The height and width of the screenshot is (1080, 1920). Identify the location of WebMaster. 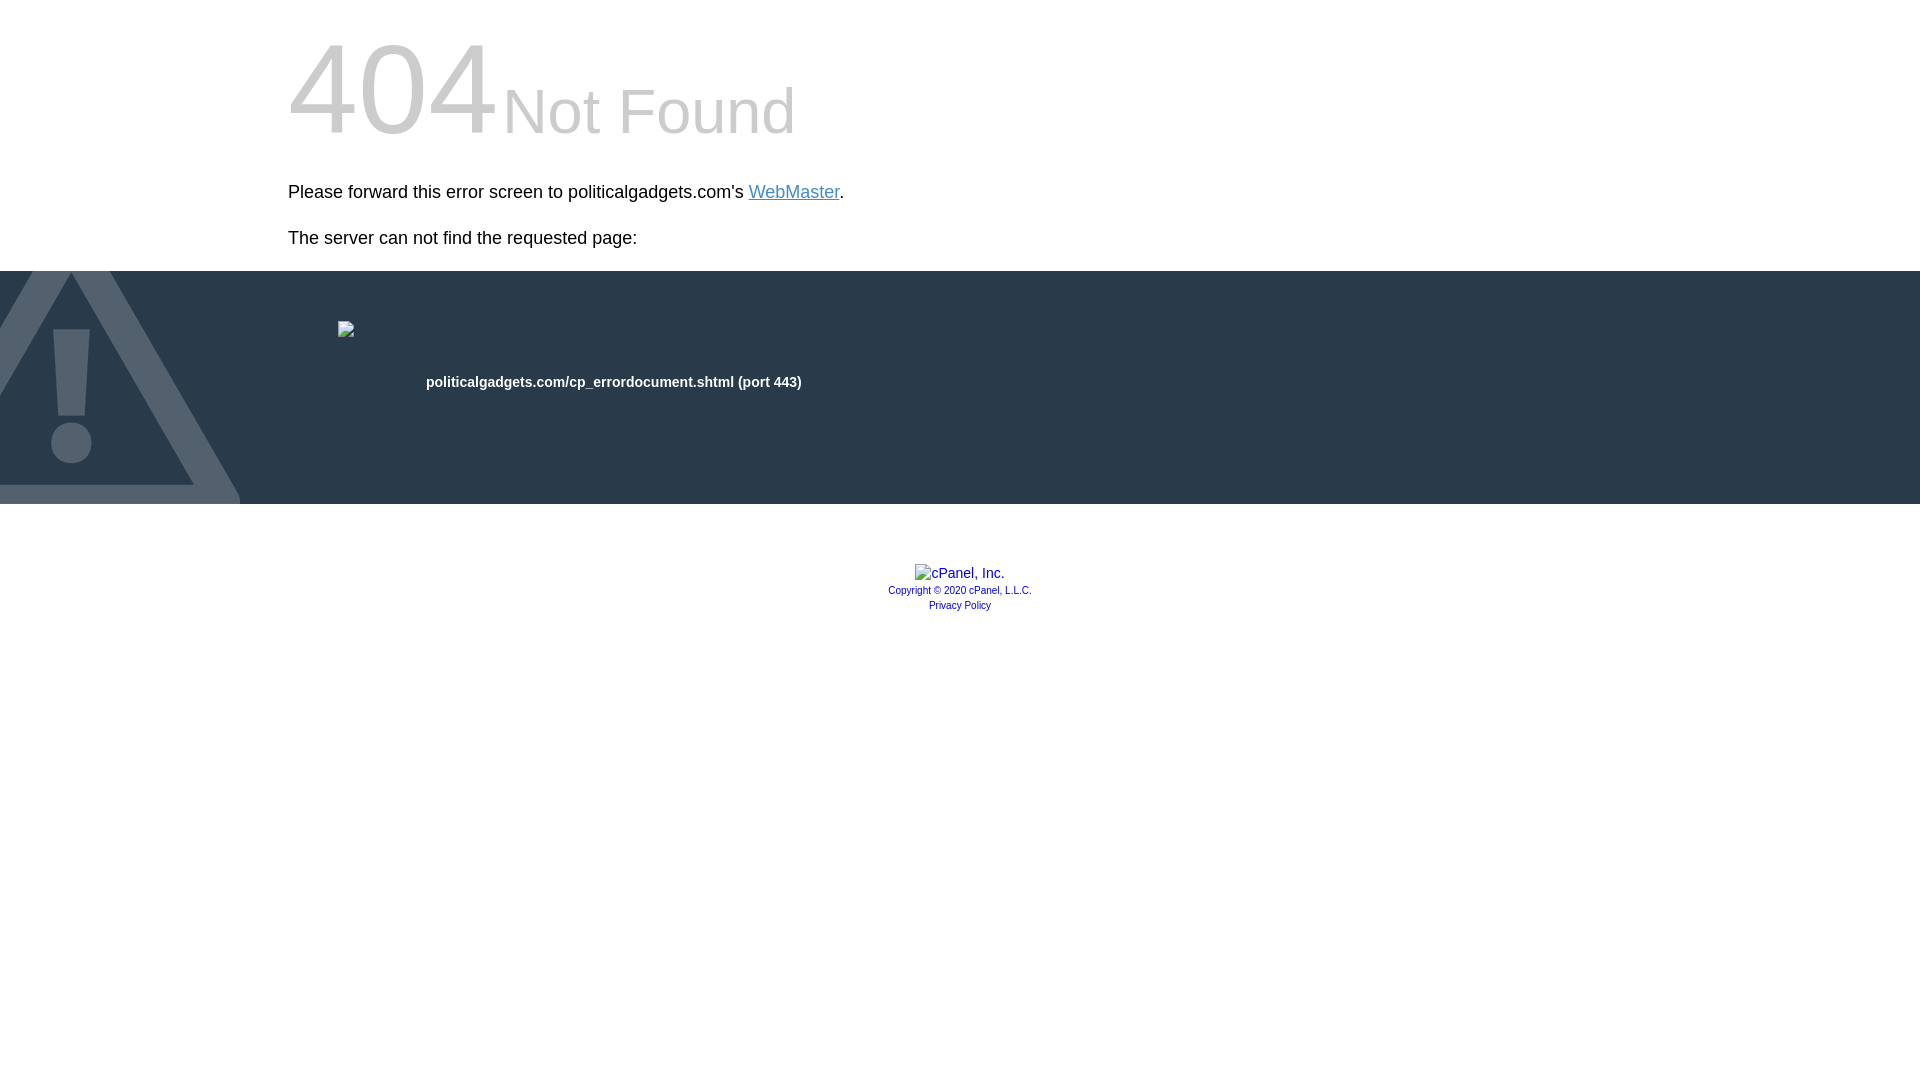
(794, 192).